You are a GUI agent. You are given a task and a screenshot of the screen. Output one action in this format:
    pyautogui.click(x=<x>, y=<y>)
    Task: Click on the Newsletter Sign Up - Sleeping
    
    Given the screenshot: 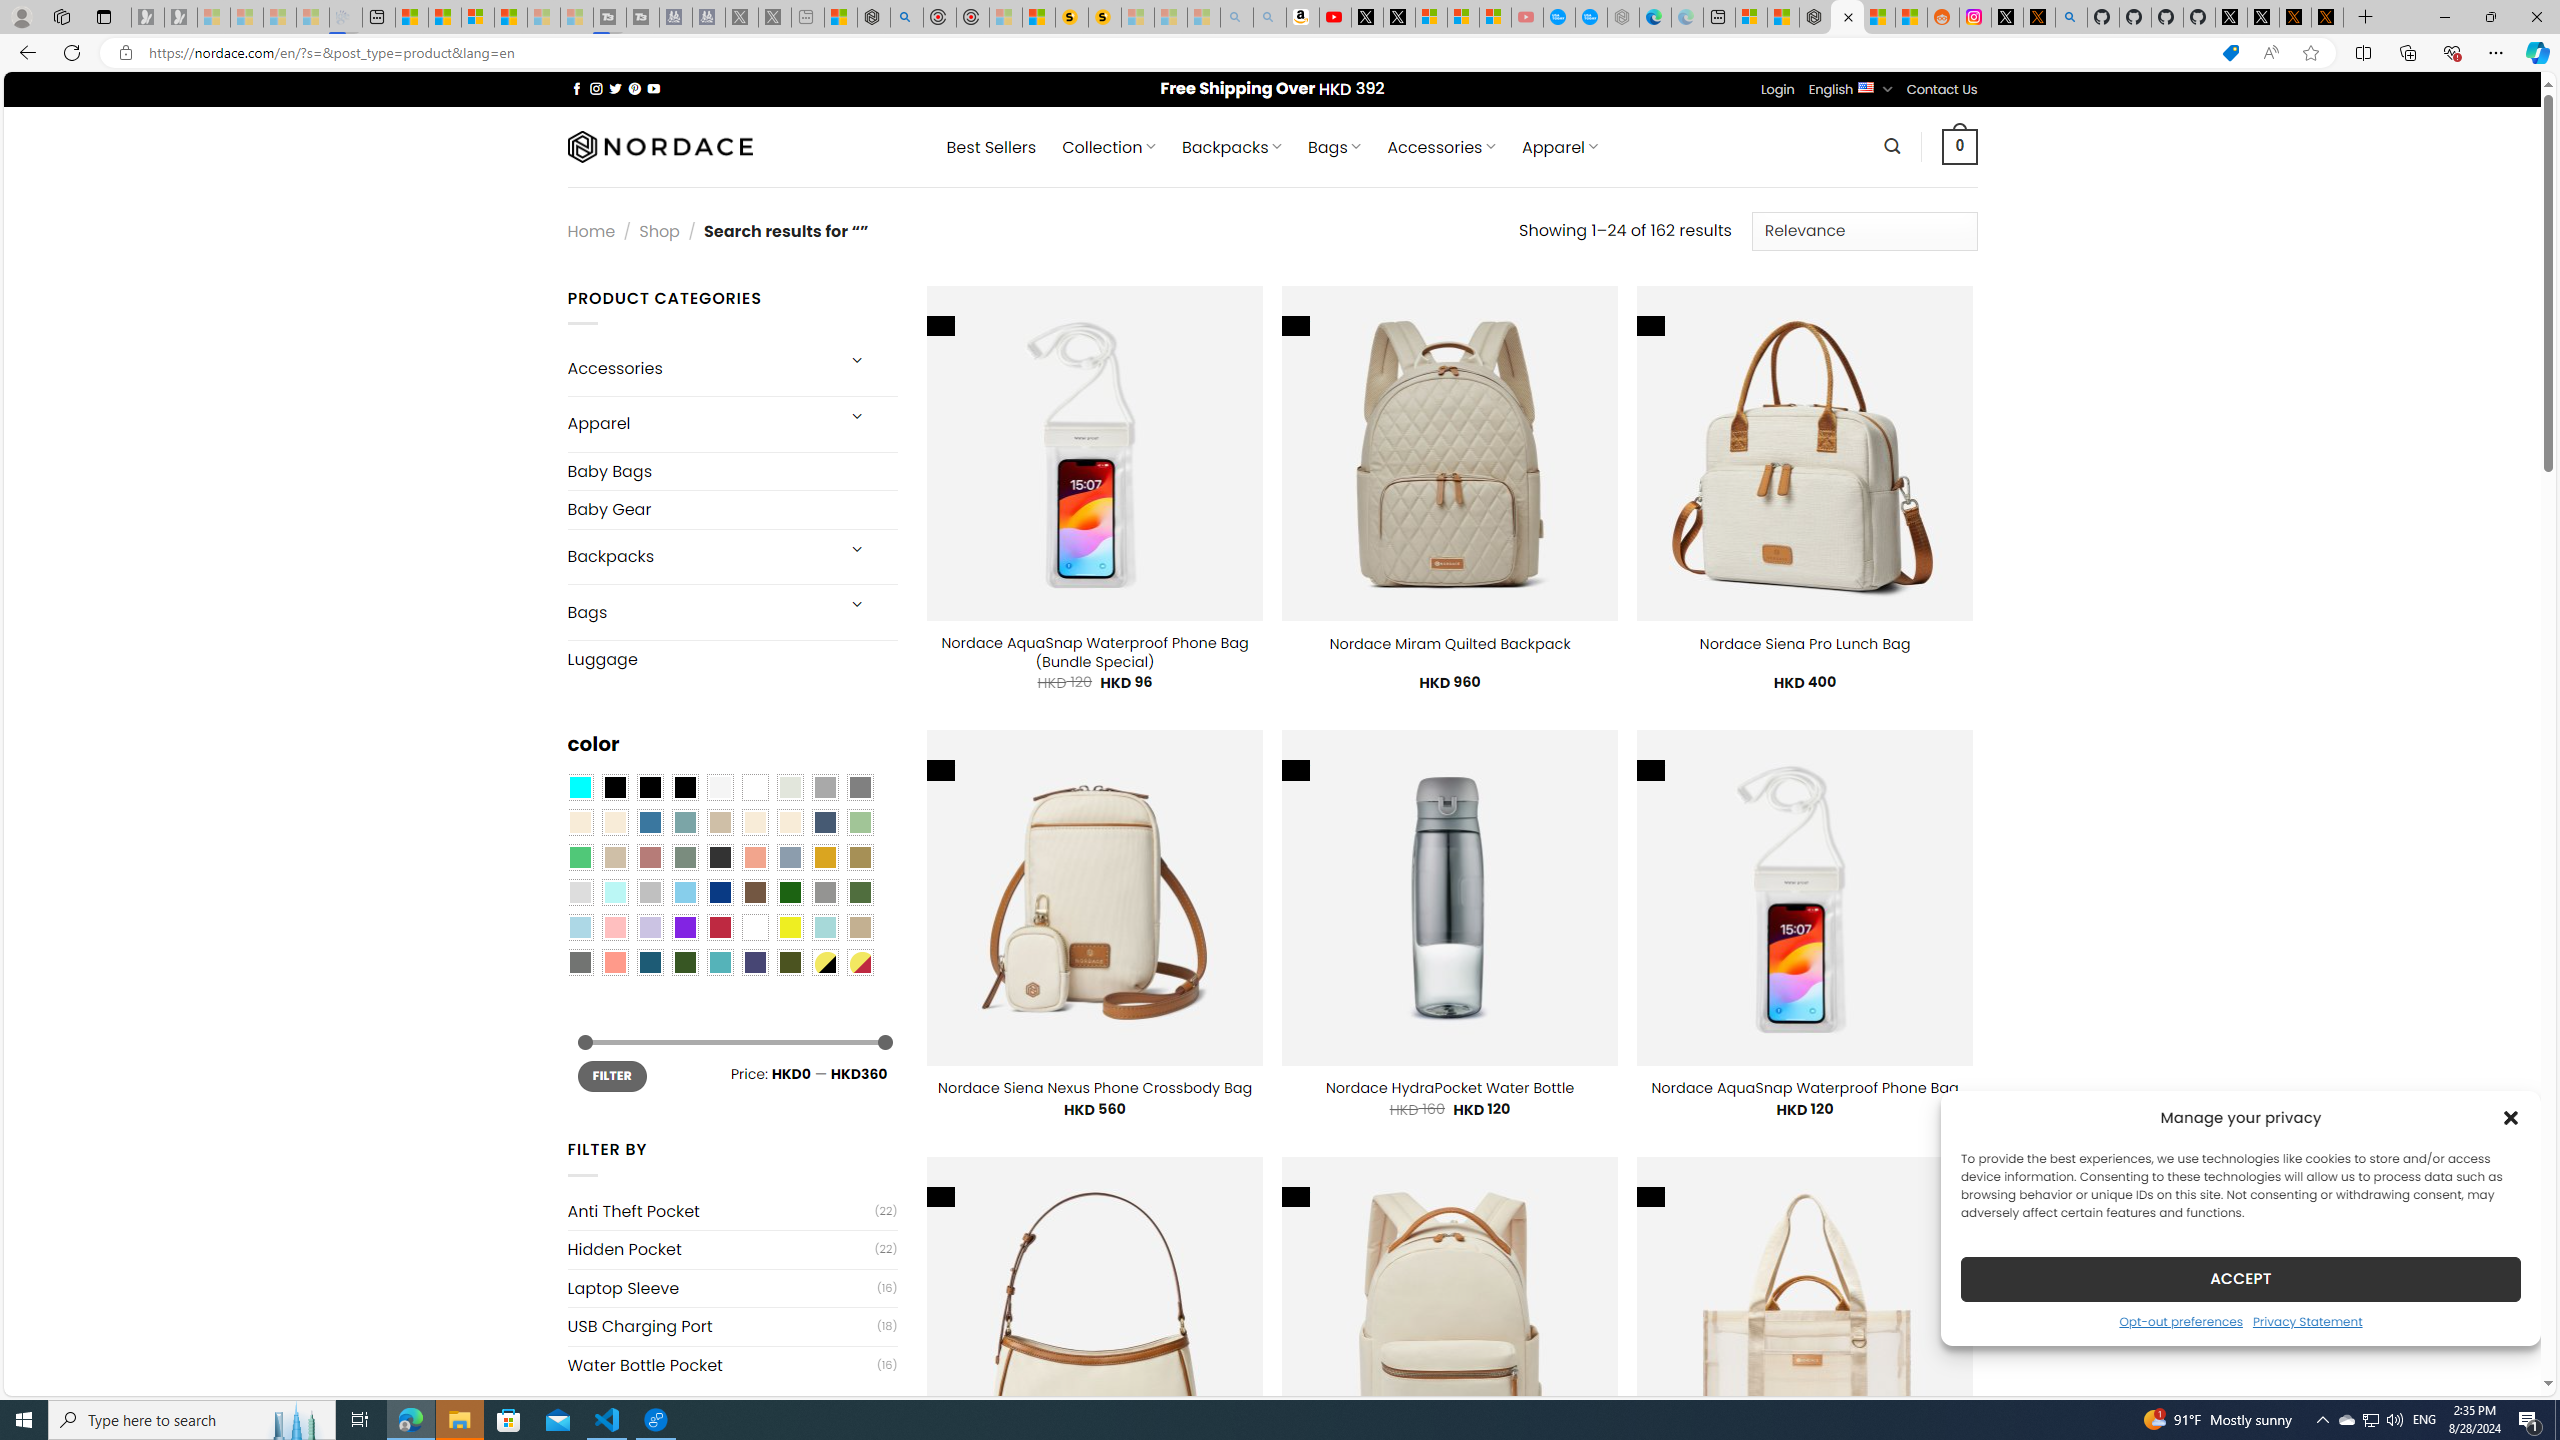 What is the action you would take?
    pyautogui.click(x=180, y=17)
    